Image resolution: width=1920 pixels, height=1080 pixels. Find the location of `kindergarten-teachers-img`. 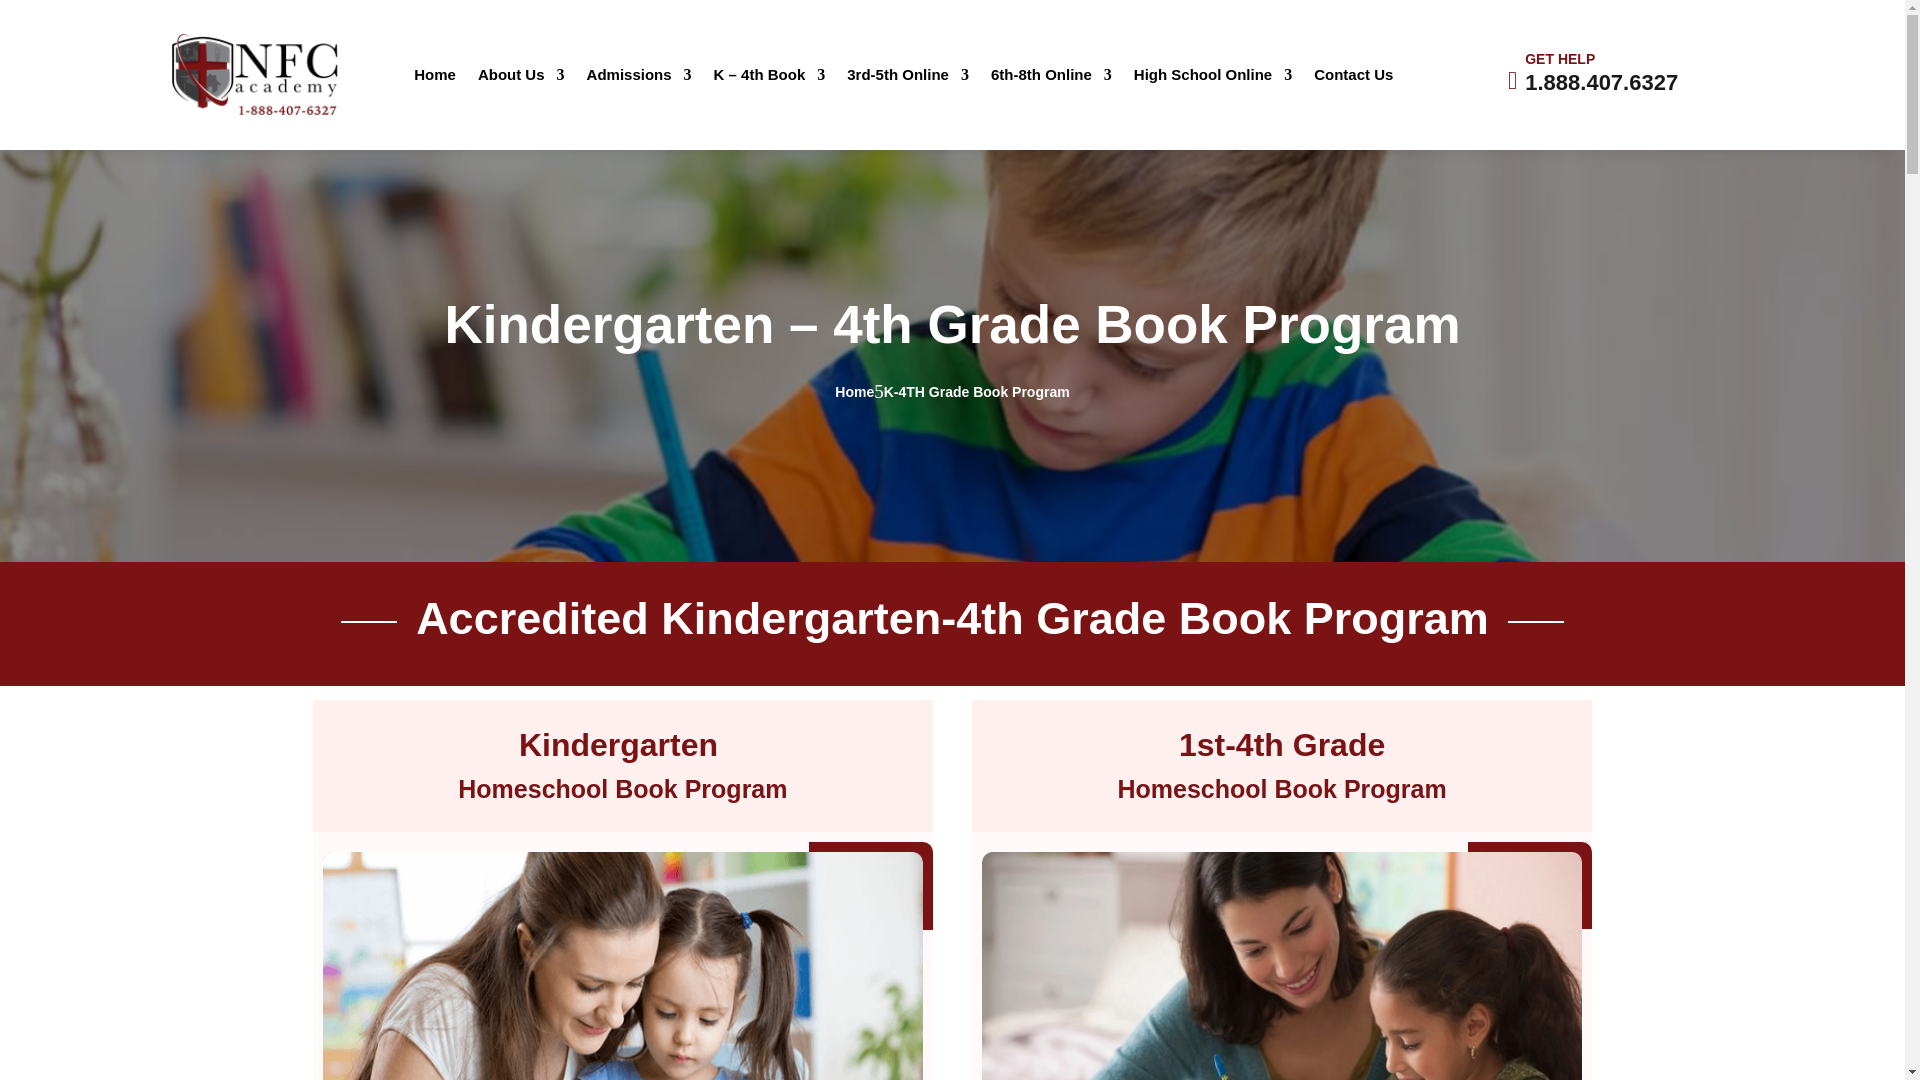

kindergarten-teachers-img is located at coordinates (622, 966).